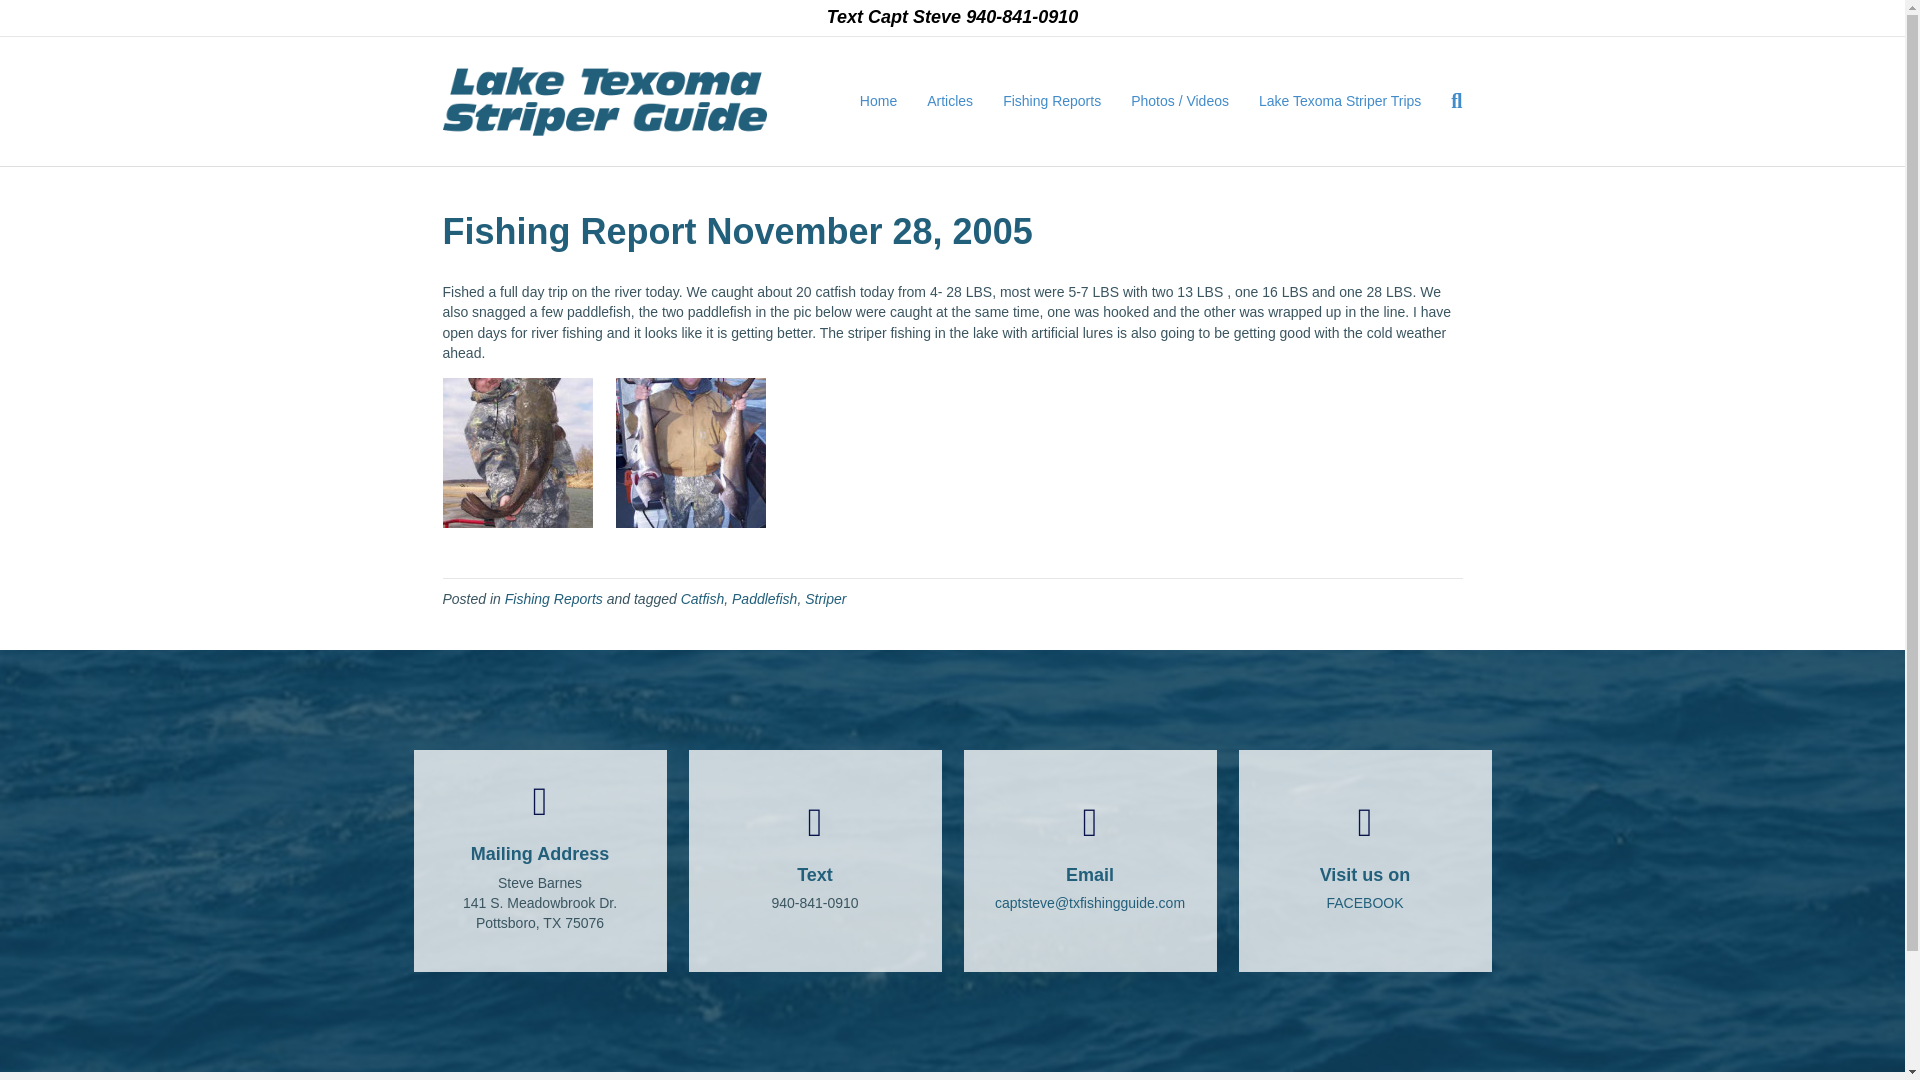 The image size is (1920, 1080). Describe the element at coordinates (1340, 102) in the screenshot. I see `Lake Texoma Striper Trips` at that location.